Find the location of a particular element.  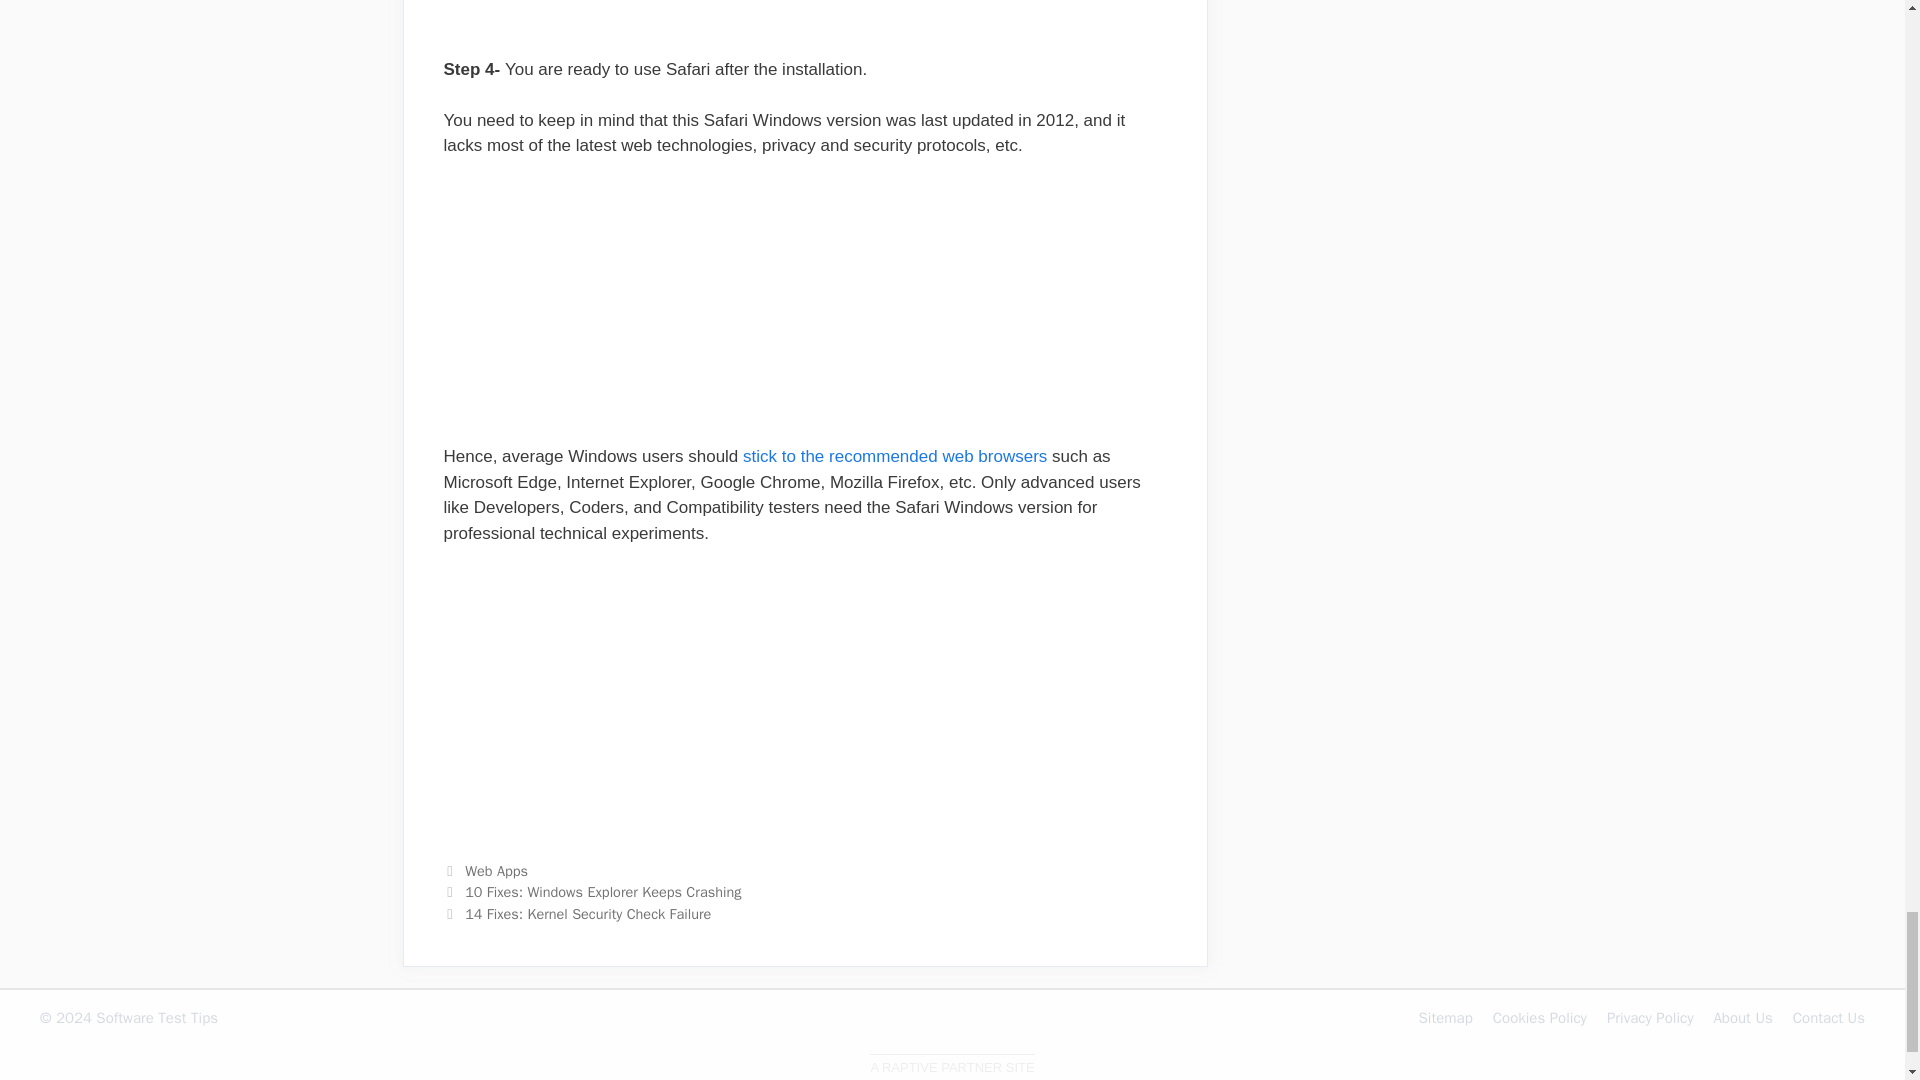

stick to the recommended web browsers is located at coordinates (894, 456).